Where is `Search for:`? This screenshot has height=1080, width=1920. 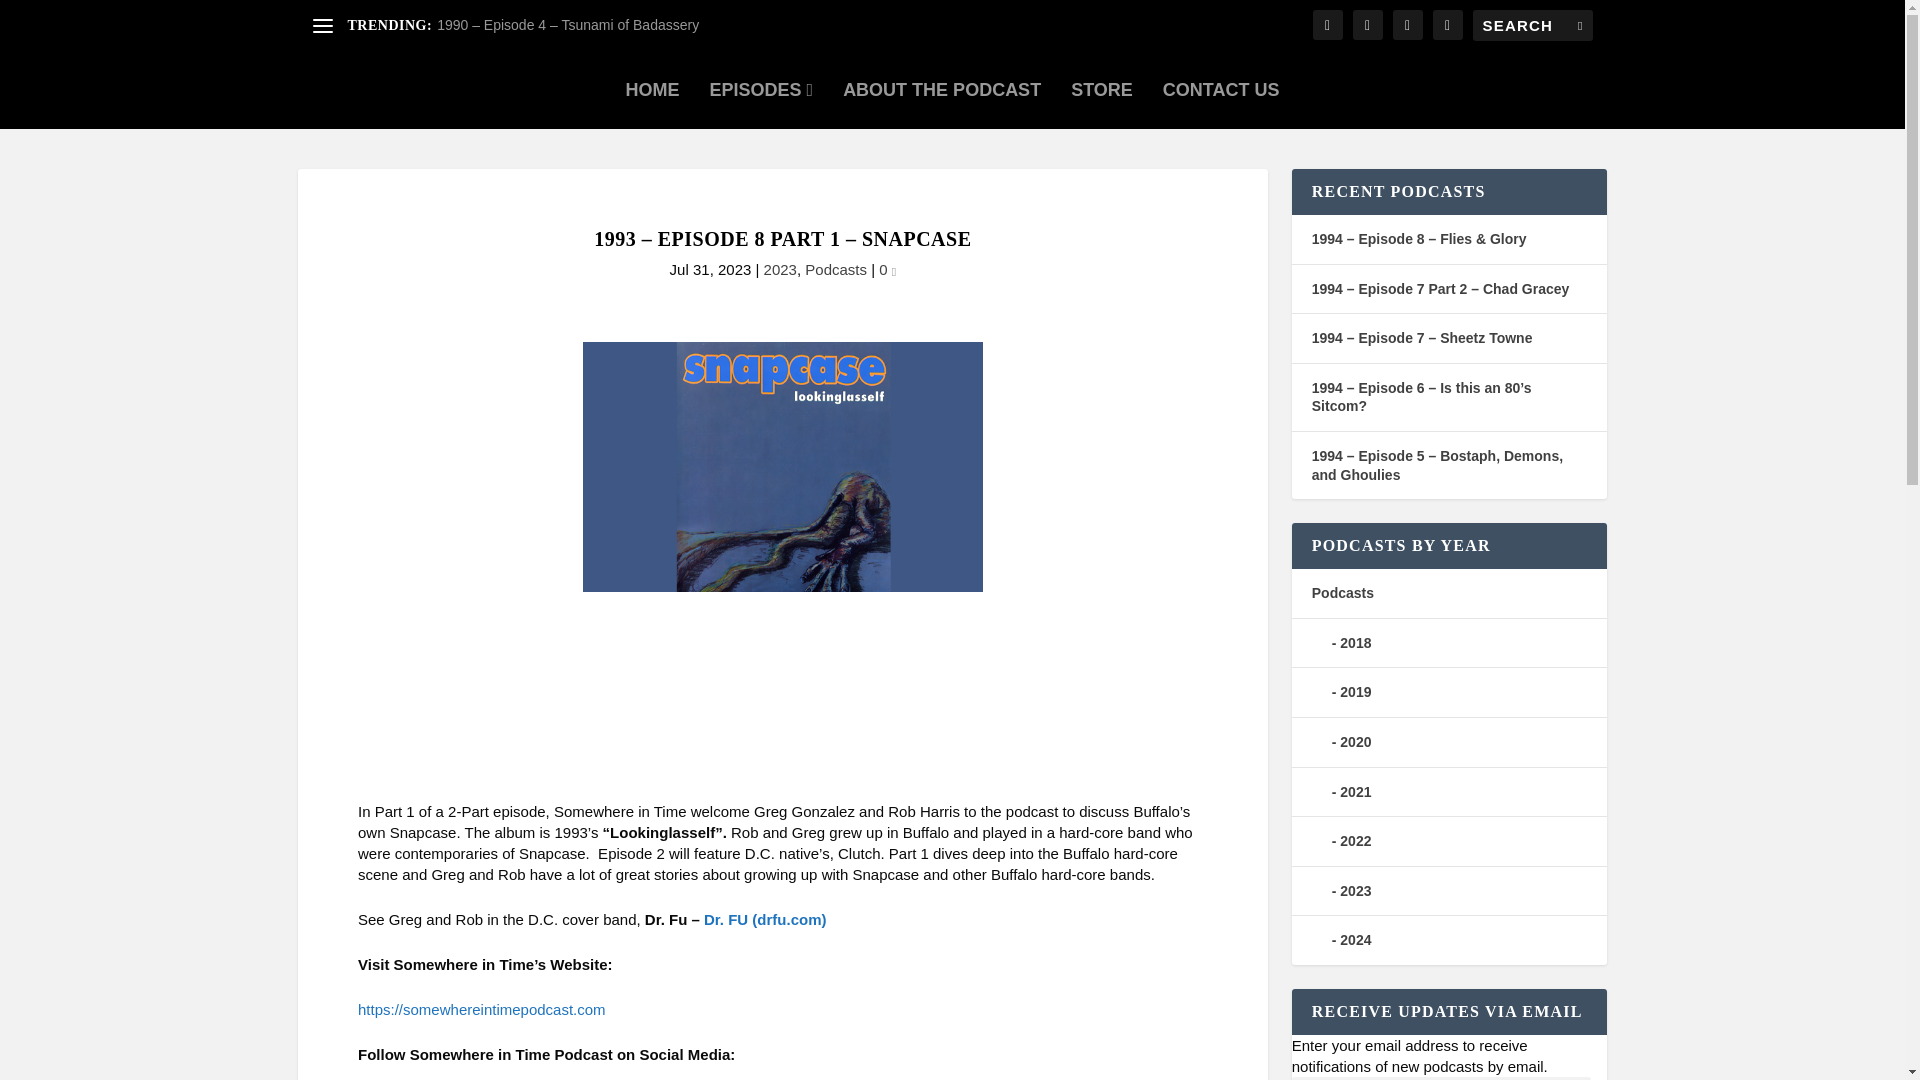
Search for: is located at coordinates (1532, 25).